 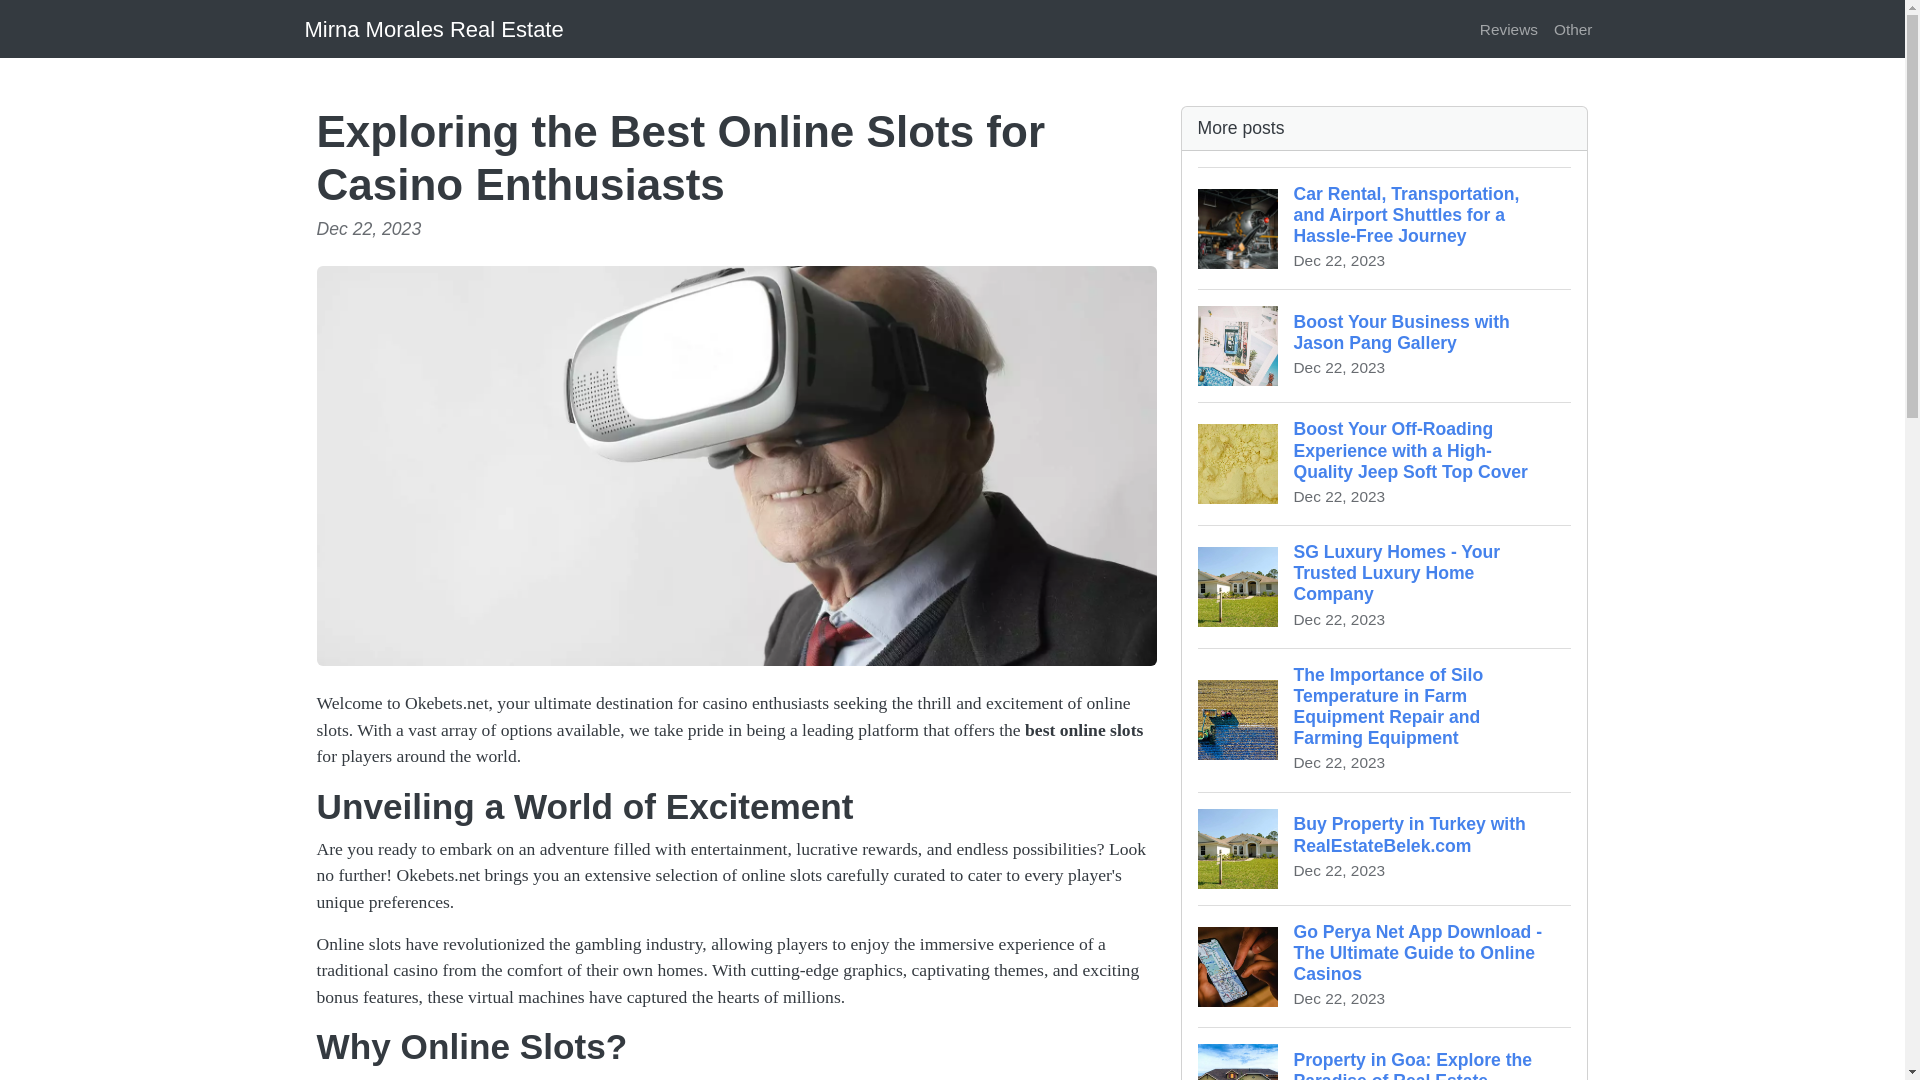 What do you see at coordinates (1573, 28) in the screenshot?
I see `Mirna Morales Real Estate` at bounding box center [1573, 28].